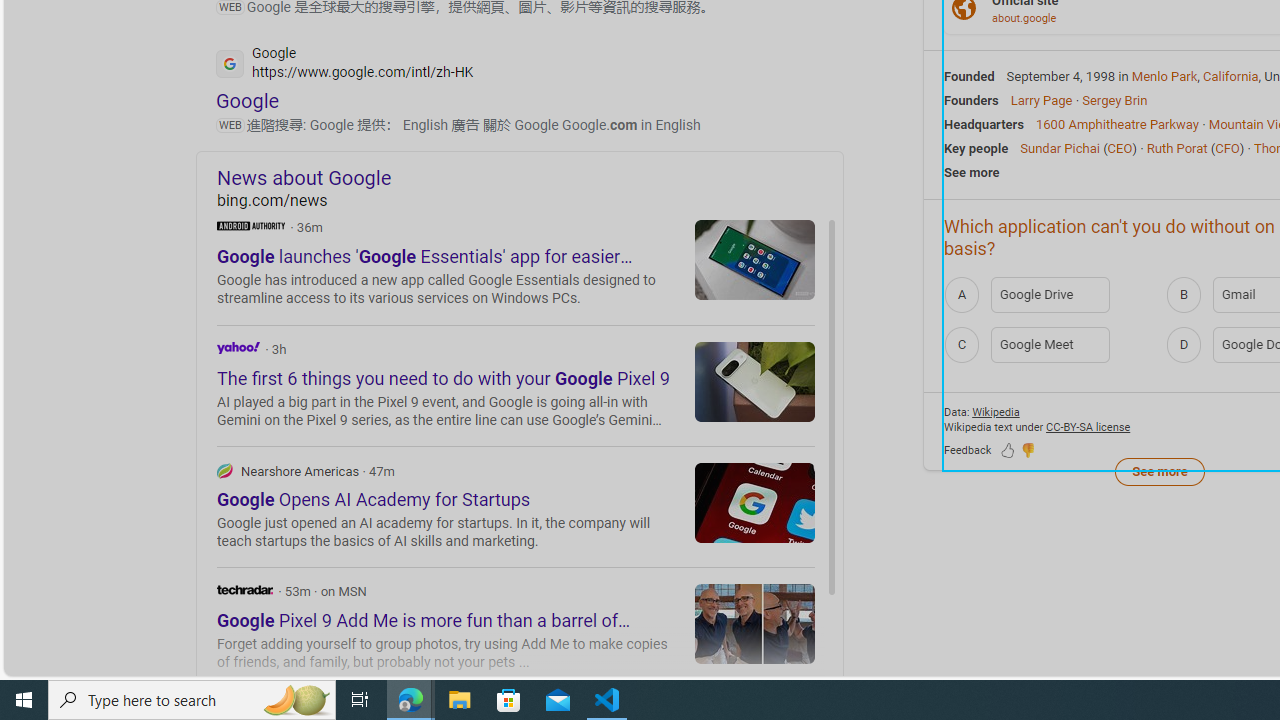 The height and width of the screenshot is (720, 1280). I want to click on Task View, so click(360, 700).